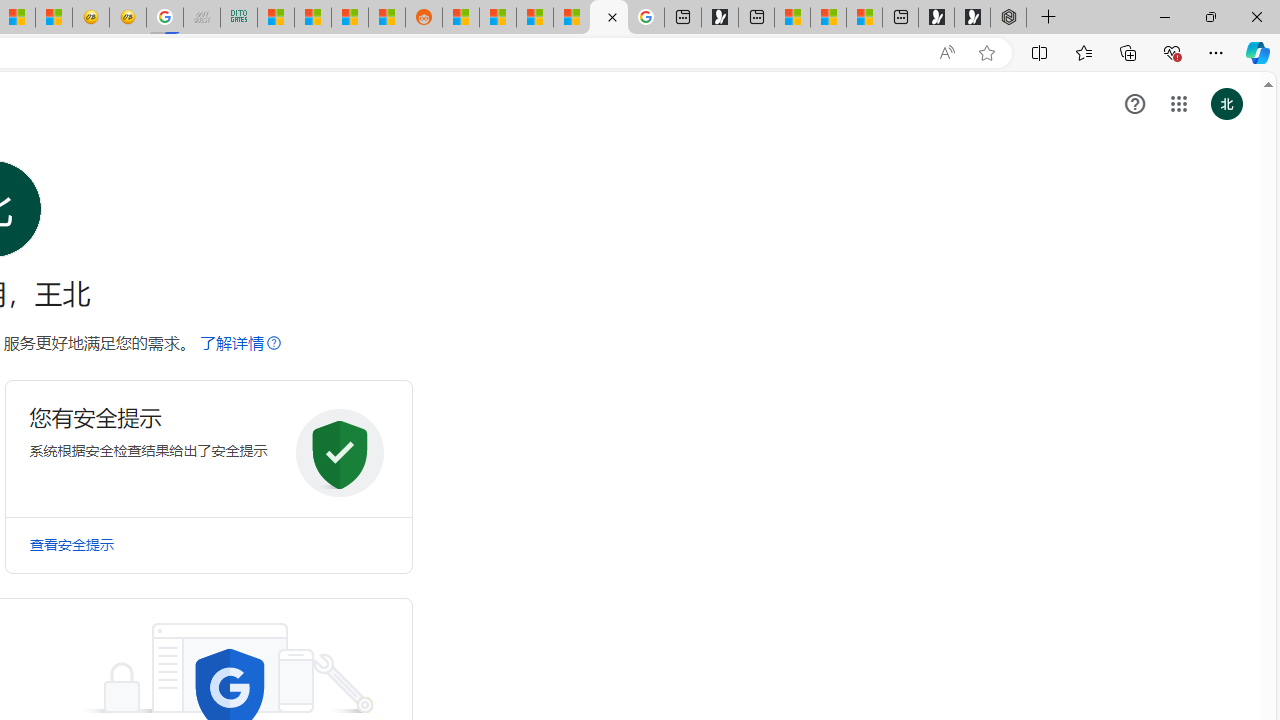 This screenshot has width=1280, height=720. I want to click on R******* | Trusted Community Engagement and Contributions, so click(460, 18).